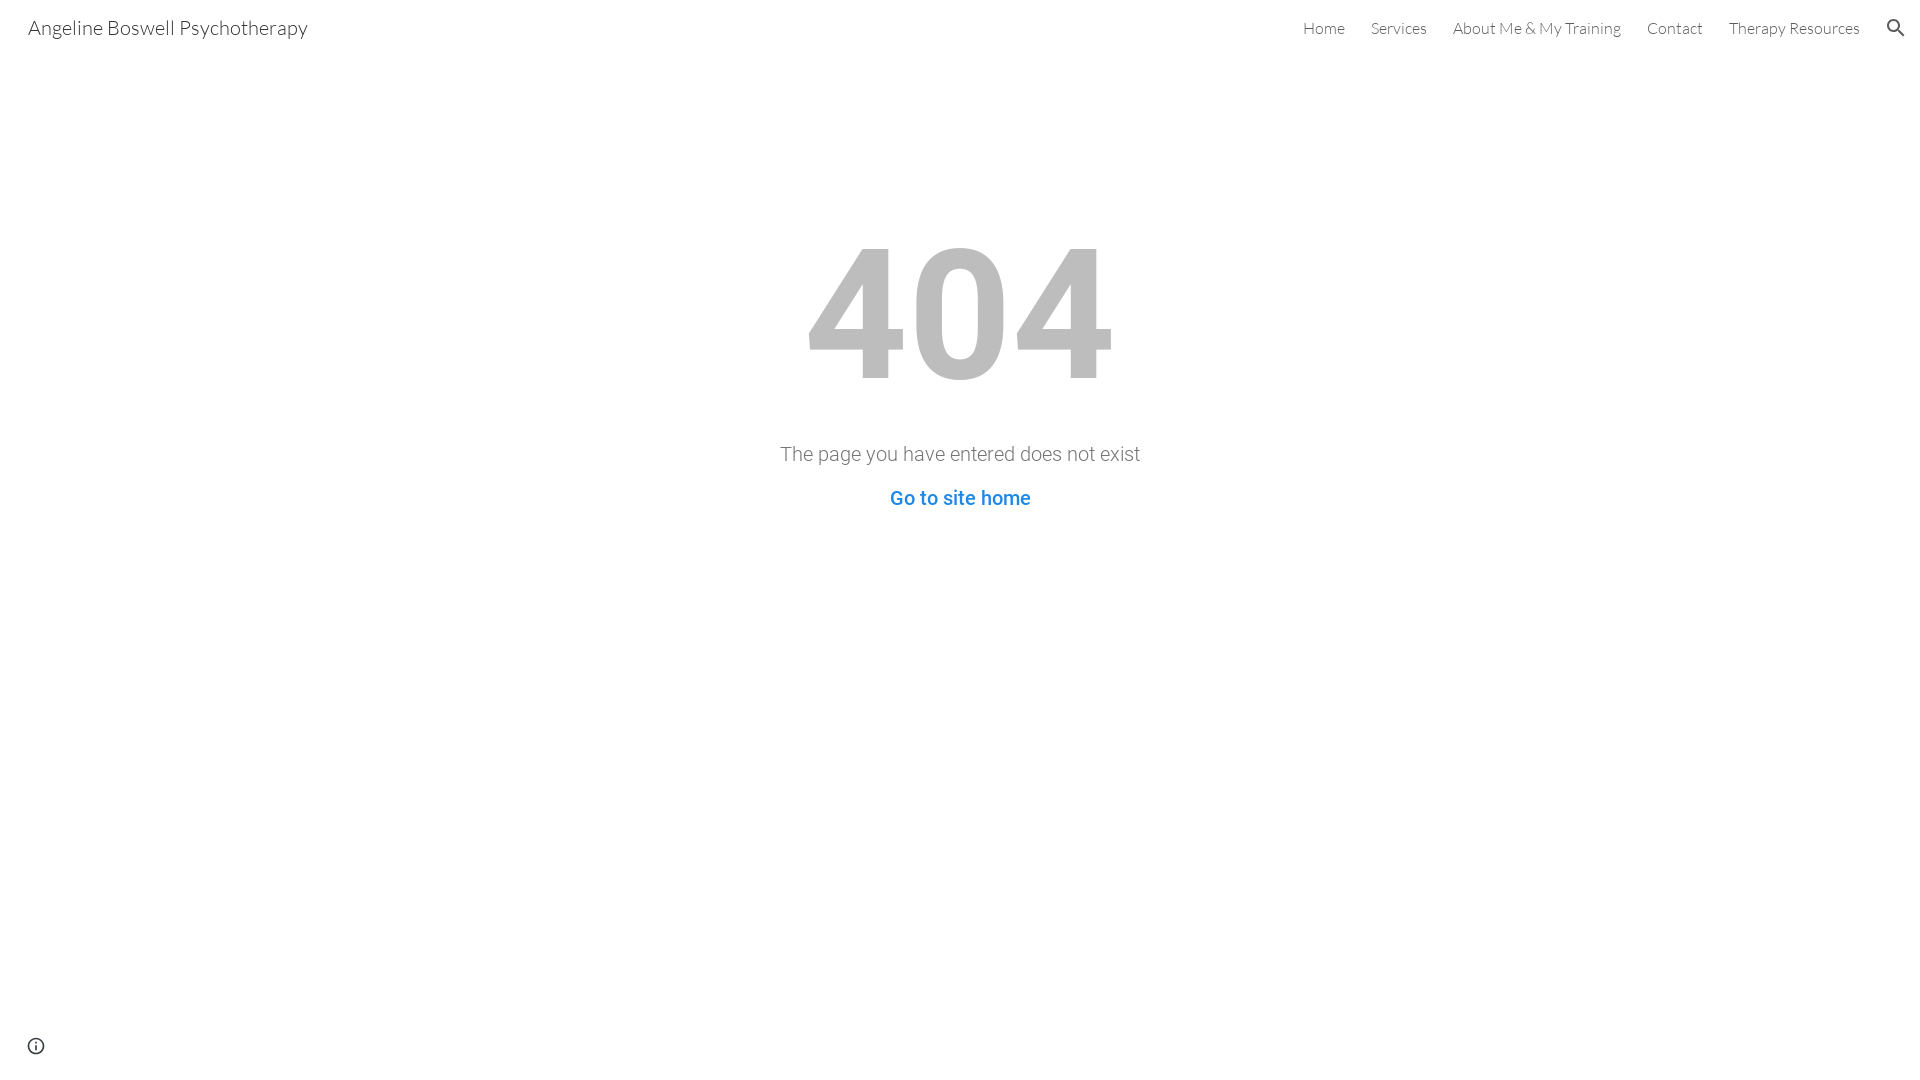 The height and width of the screenshot is (1080, 1920). I want to click on Therapy Resources, so click(1794, 28).